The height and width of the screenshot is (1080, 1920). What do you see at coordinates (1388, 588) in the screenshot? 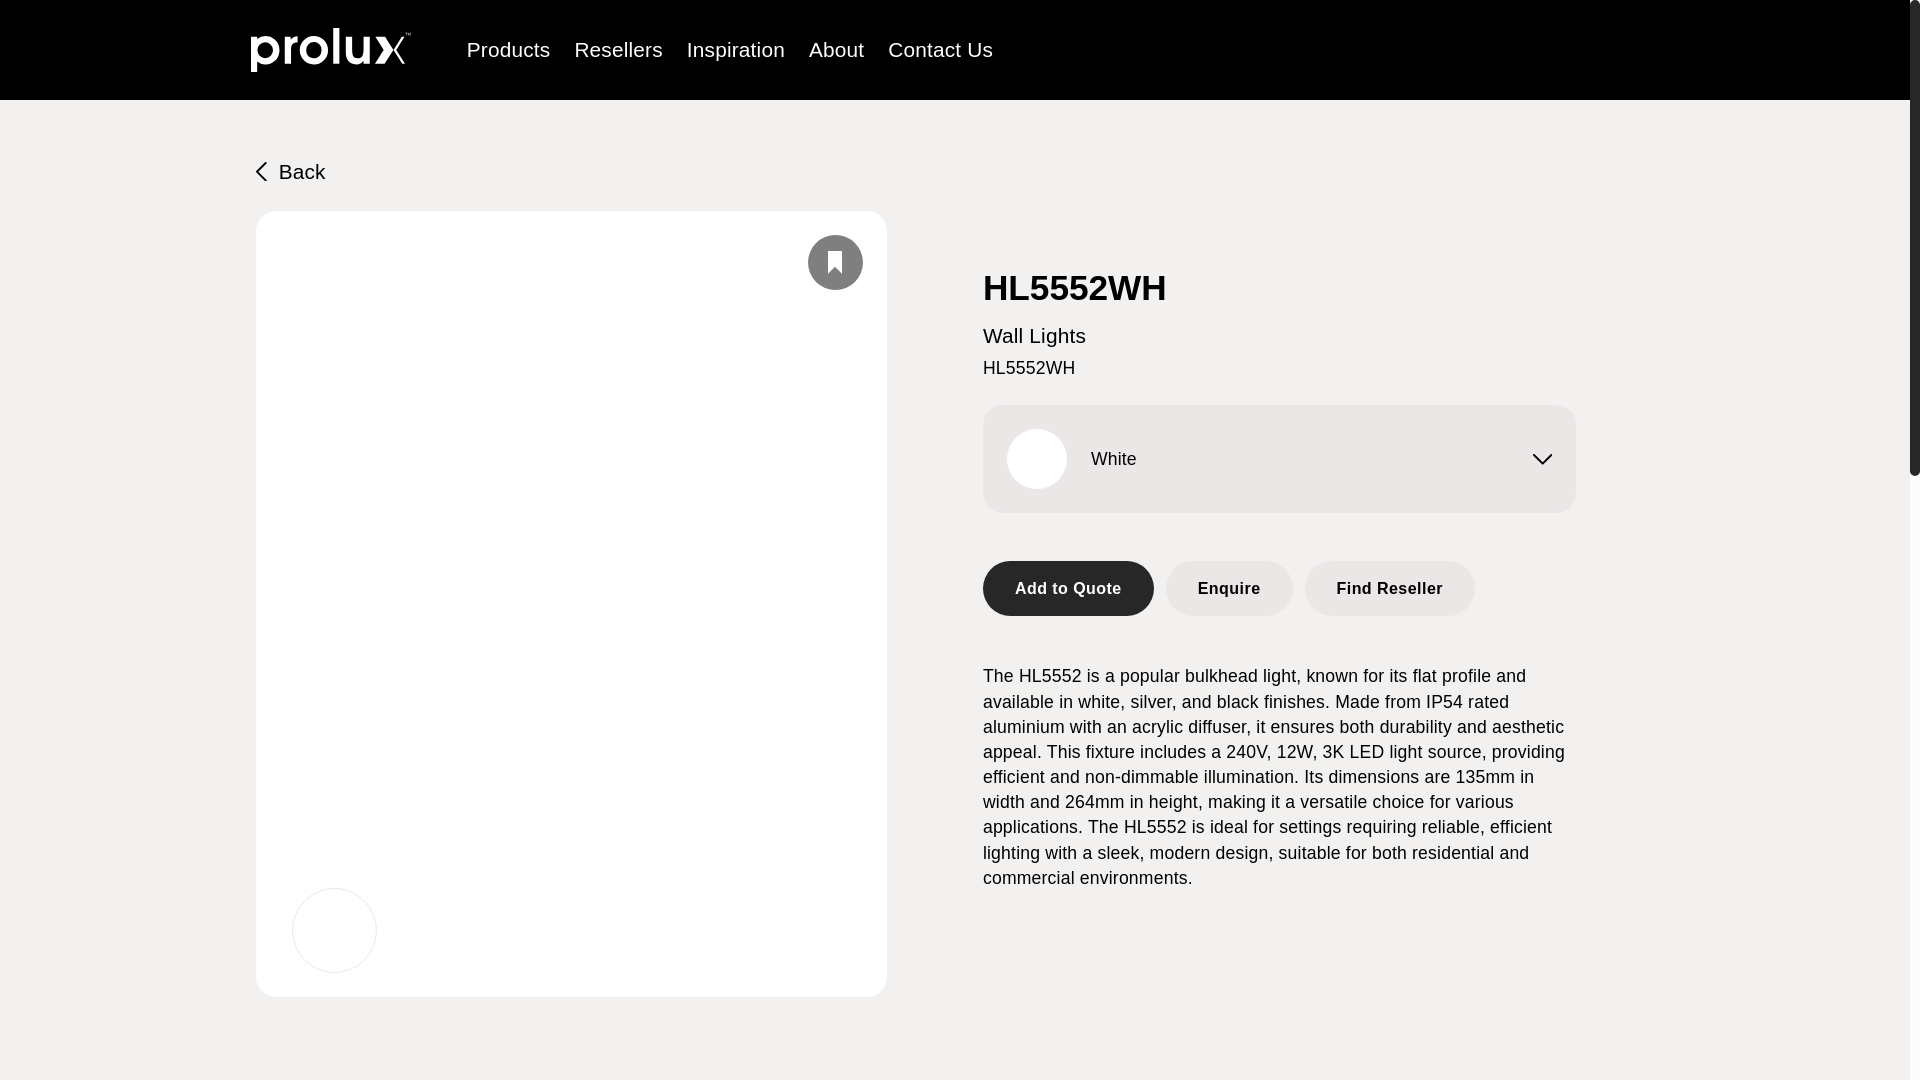
I see `Find Reseller` at bounding box center [1388, 588].